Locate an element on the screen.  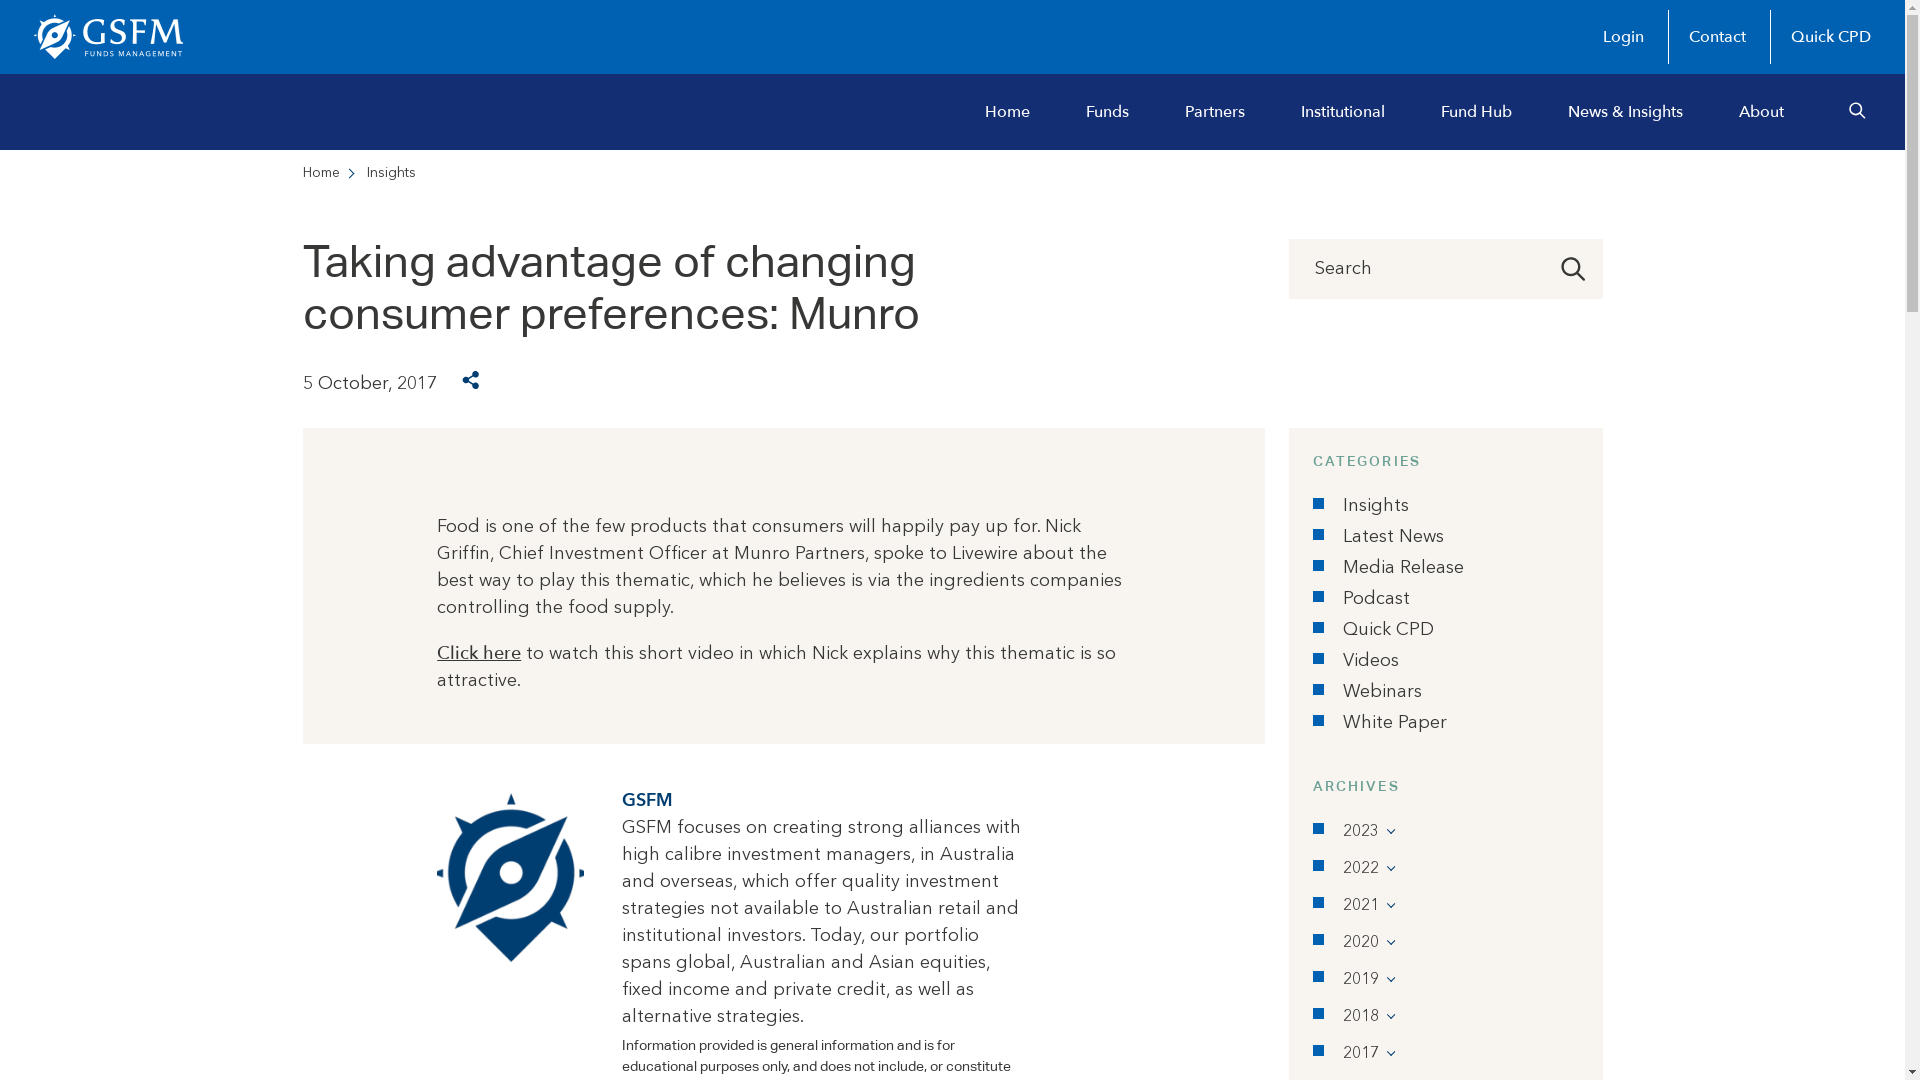
Home is located at coordinates (320, 173).